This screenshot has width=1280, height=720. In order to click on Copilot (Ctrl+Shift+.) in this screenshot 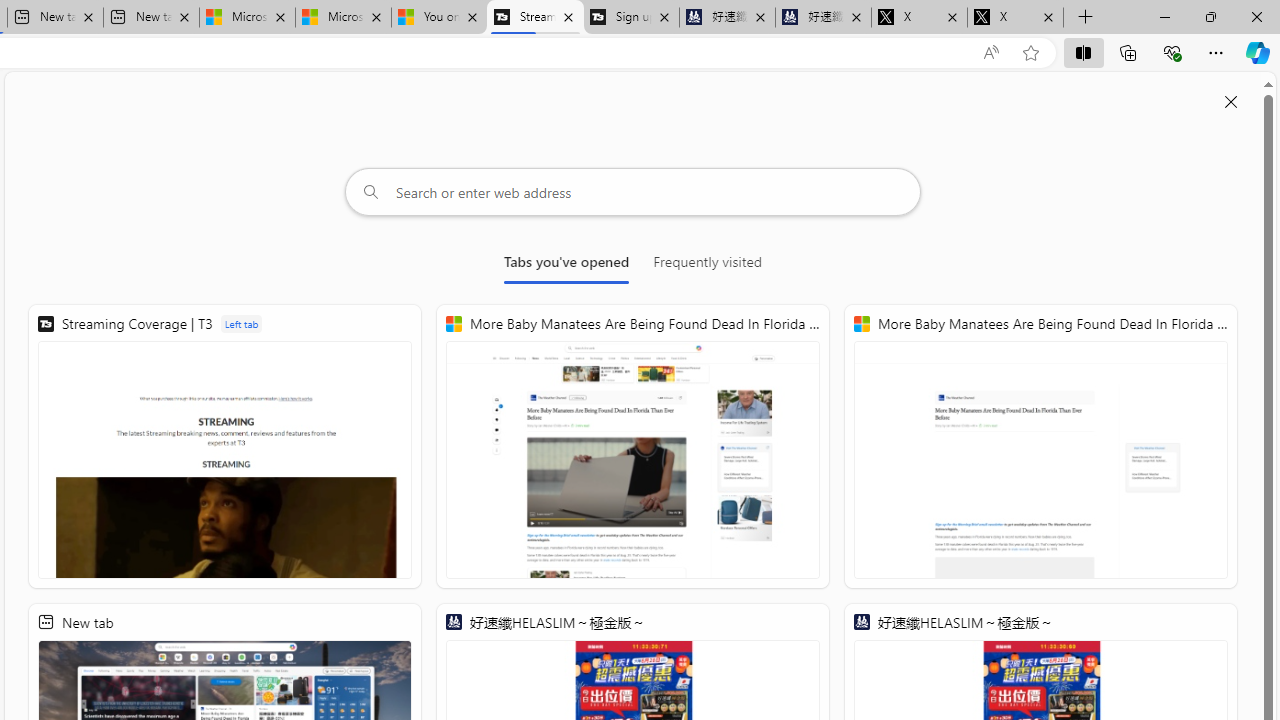, I will do `click(1258, 52)`.